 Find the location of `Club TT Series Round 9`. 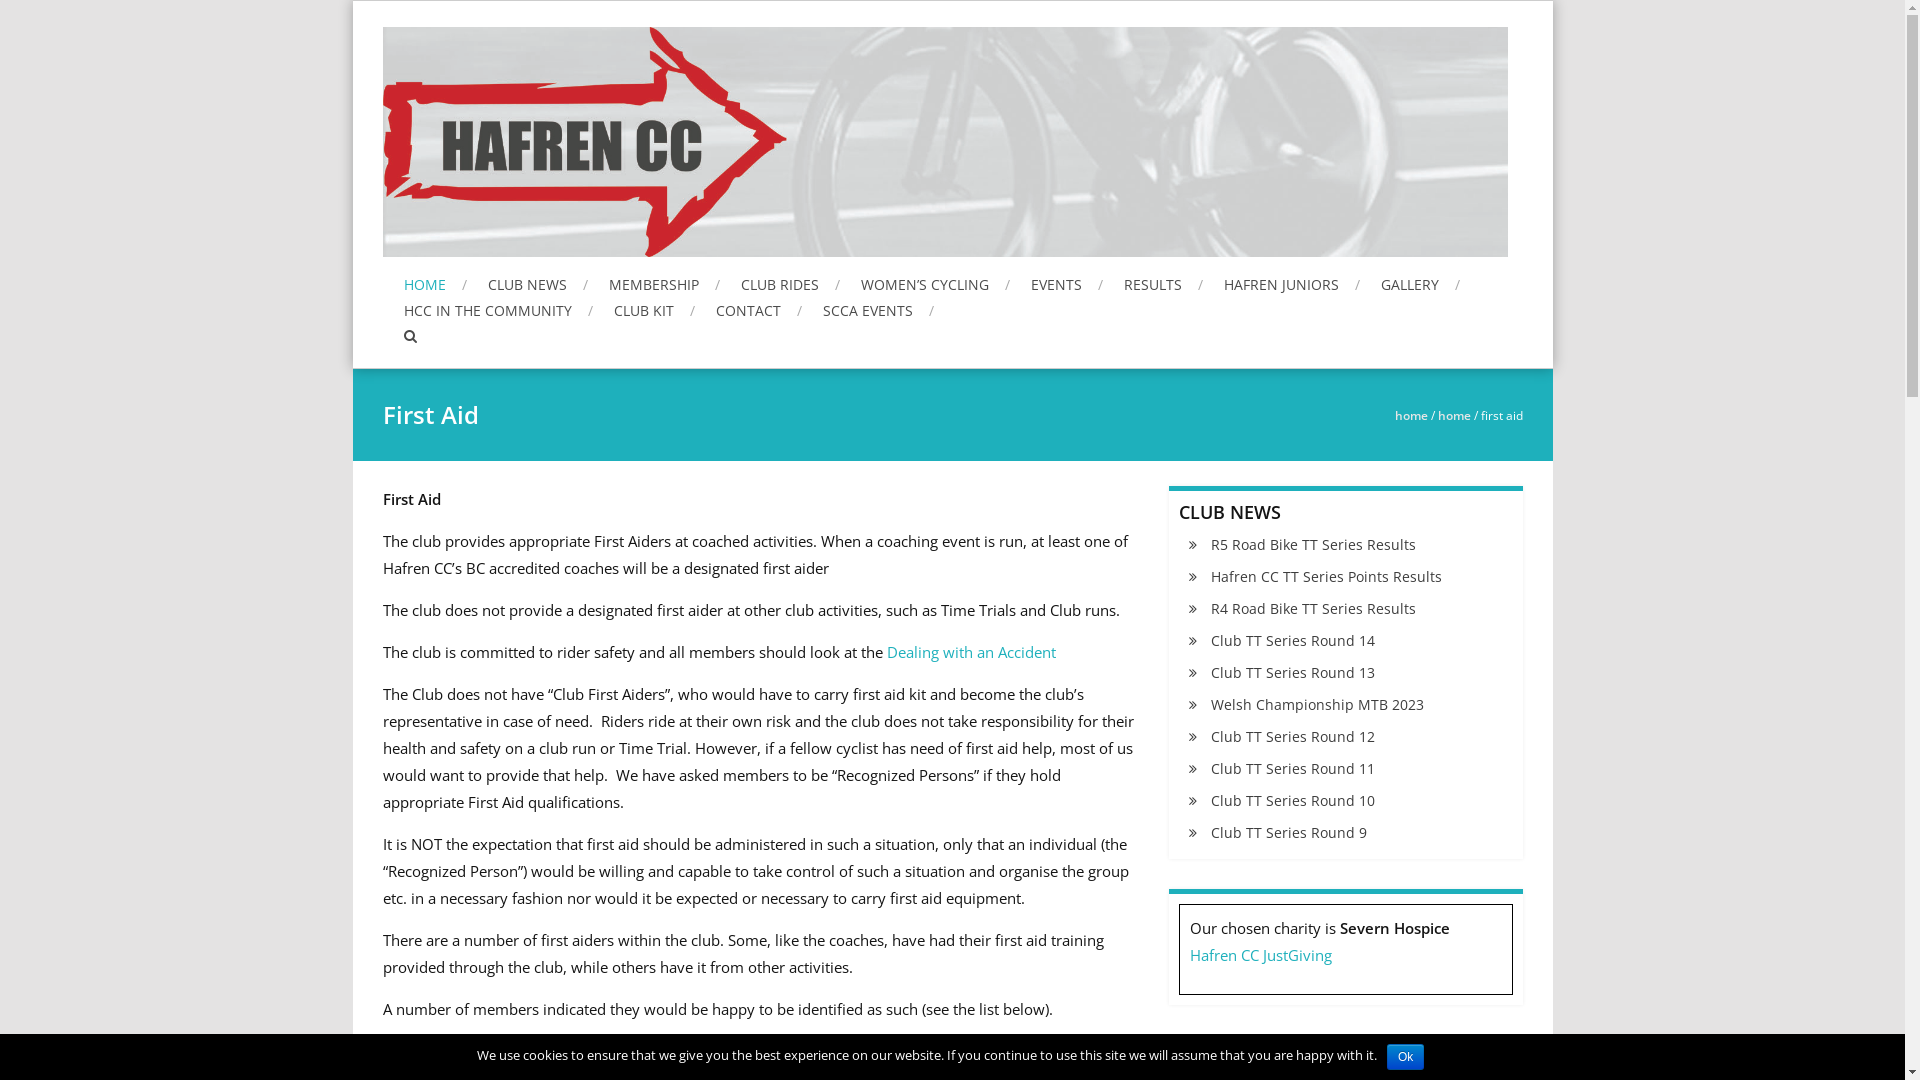

Club TT Series Round 9 is located at coordinates (1278, 832).